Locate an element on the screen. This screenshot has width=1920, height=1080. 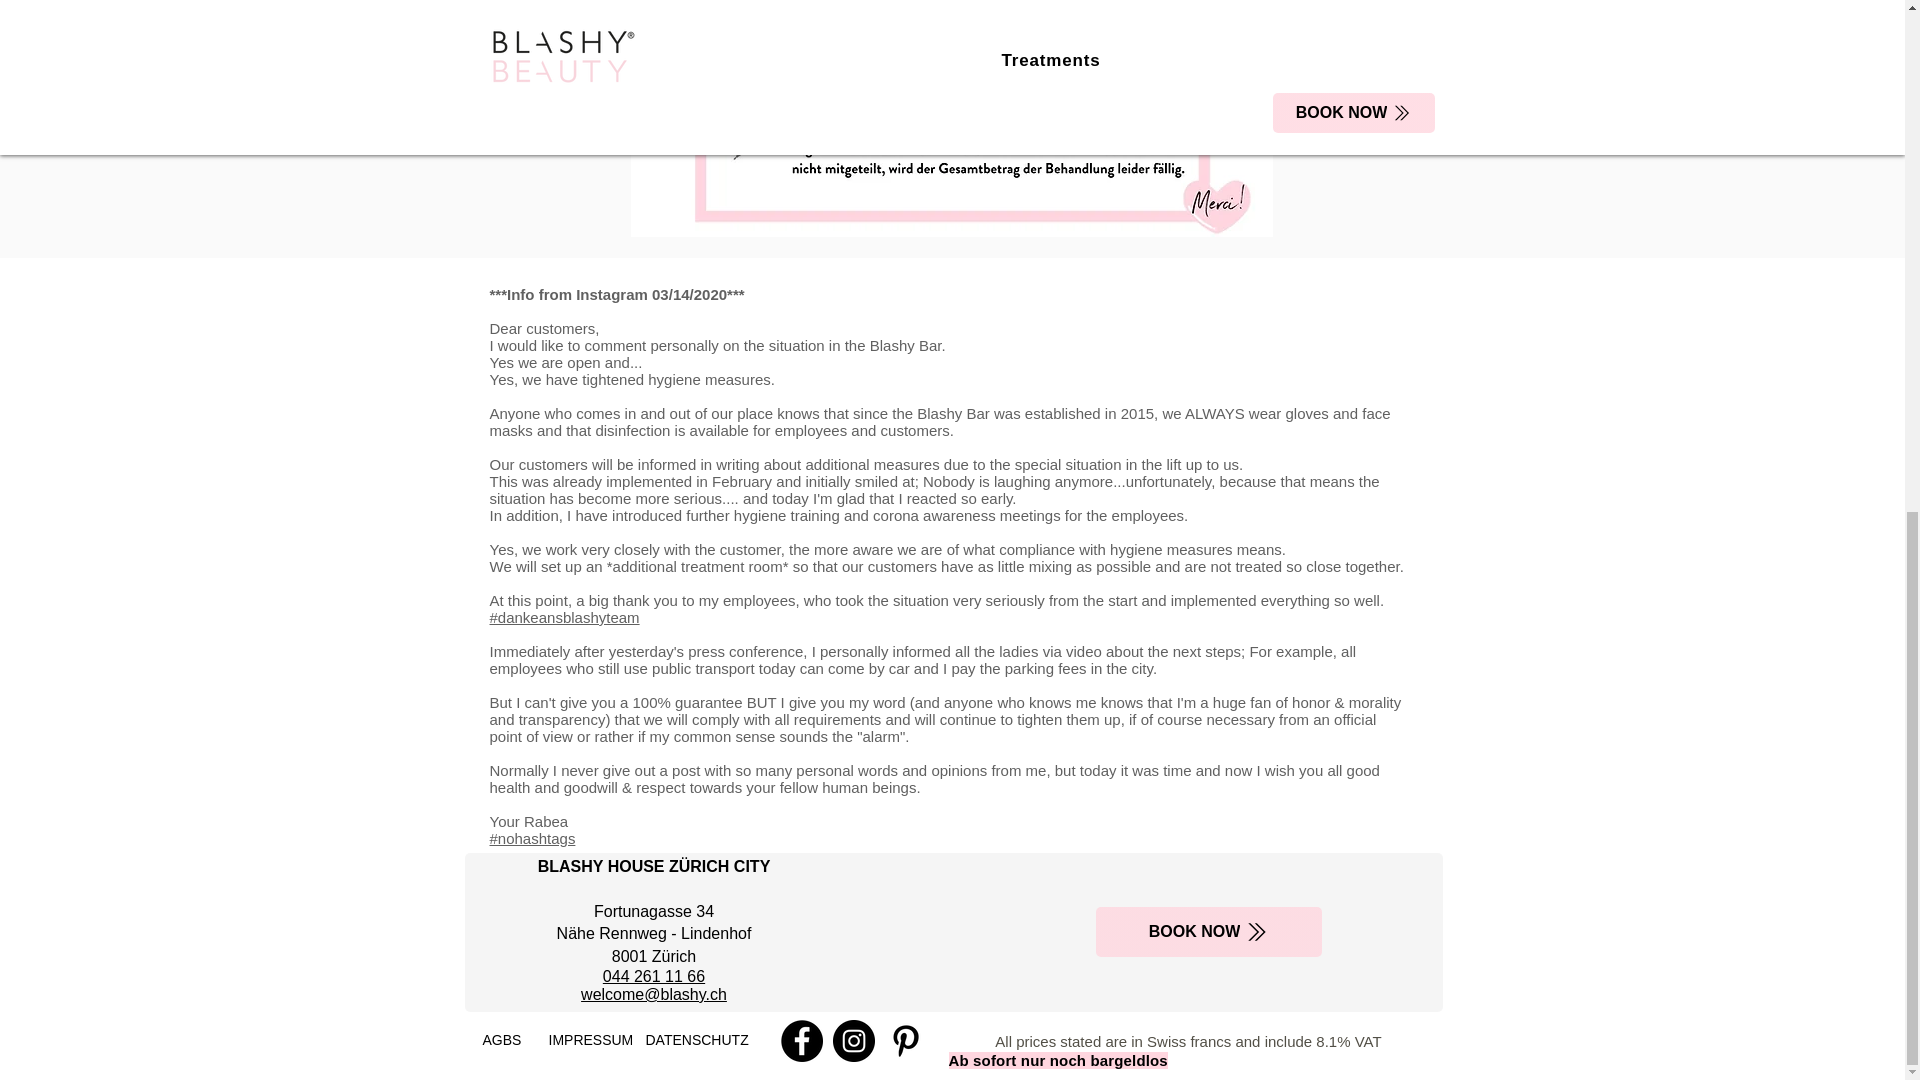
044 261 11 66 is located at coordinates (653, 976).